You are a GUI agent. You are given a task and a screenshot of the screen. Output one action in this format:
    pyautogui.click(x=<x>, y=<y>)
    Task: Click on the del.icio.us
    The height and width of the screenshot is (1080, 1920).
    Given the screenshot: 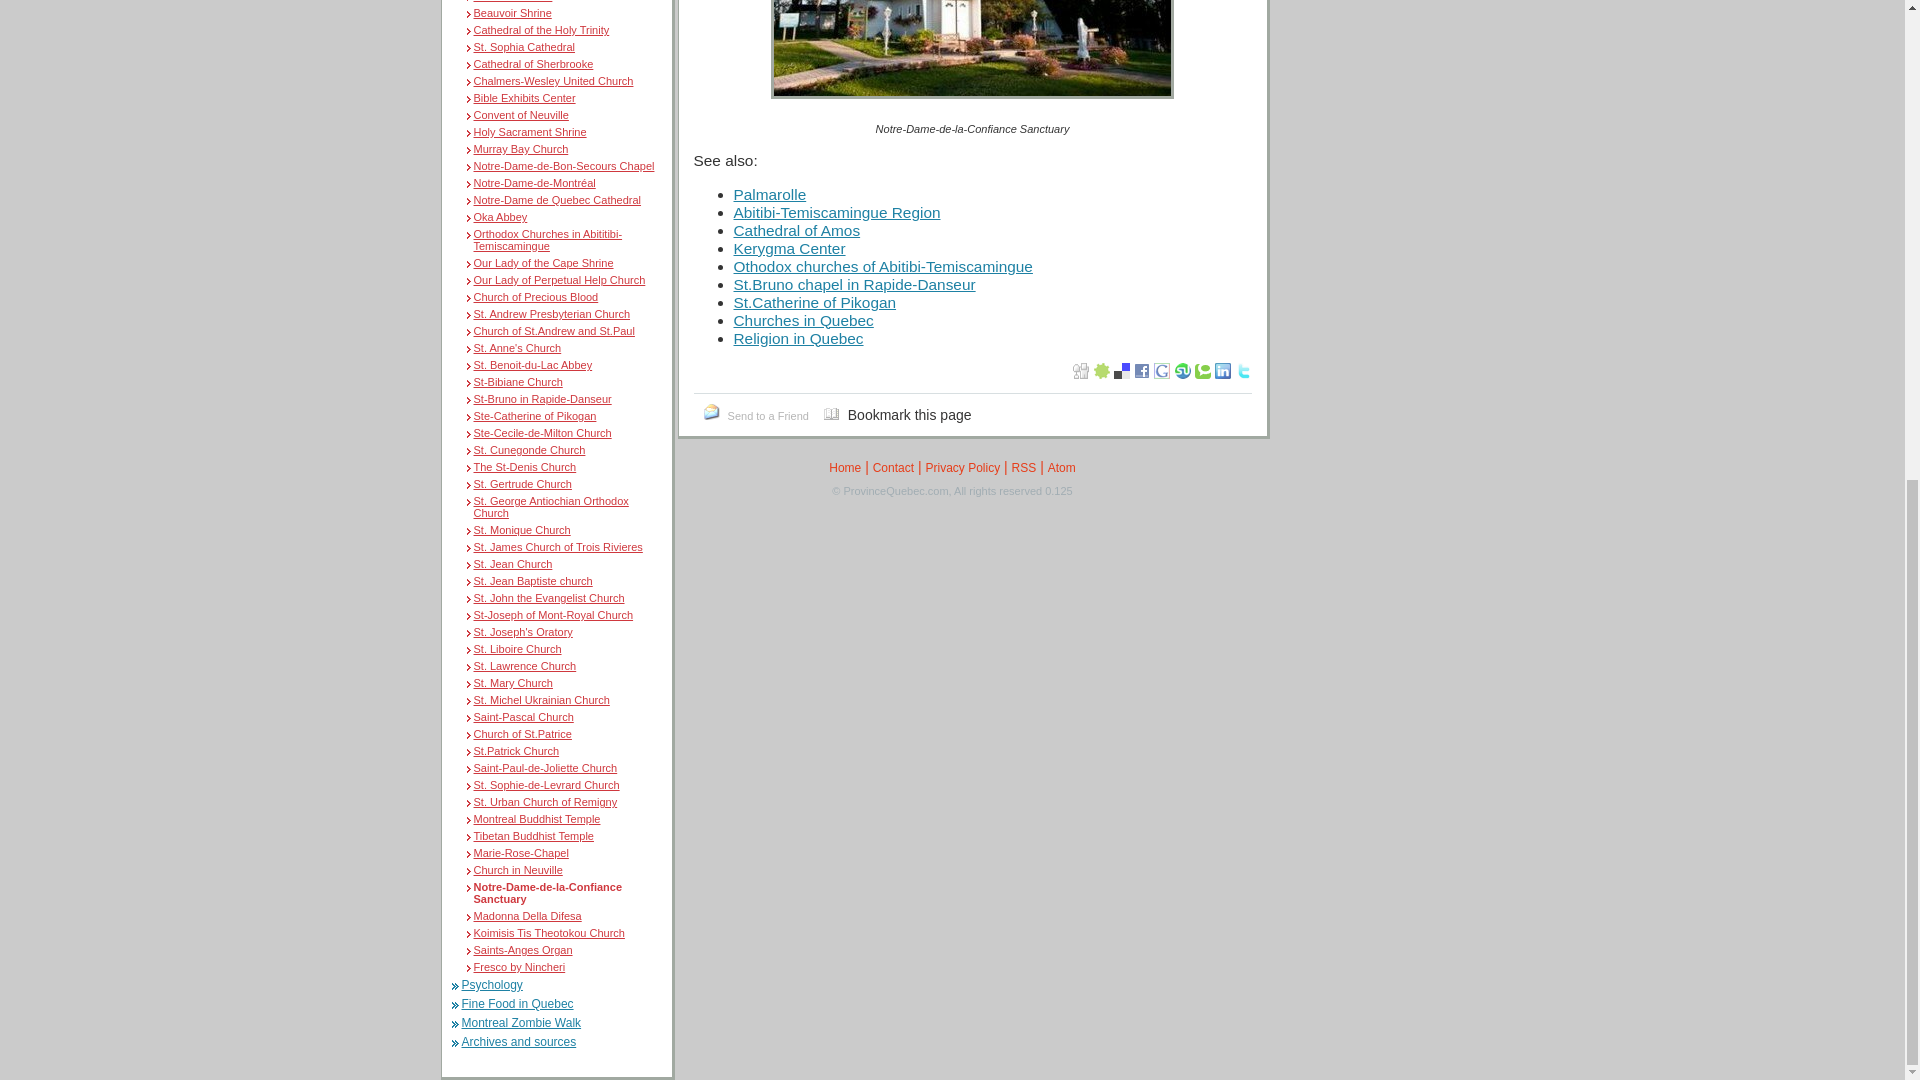 What is the action you would take?
    pyautogui.click(x=1122, y=370)
    